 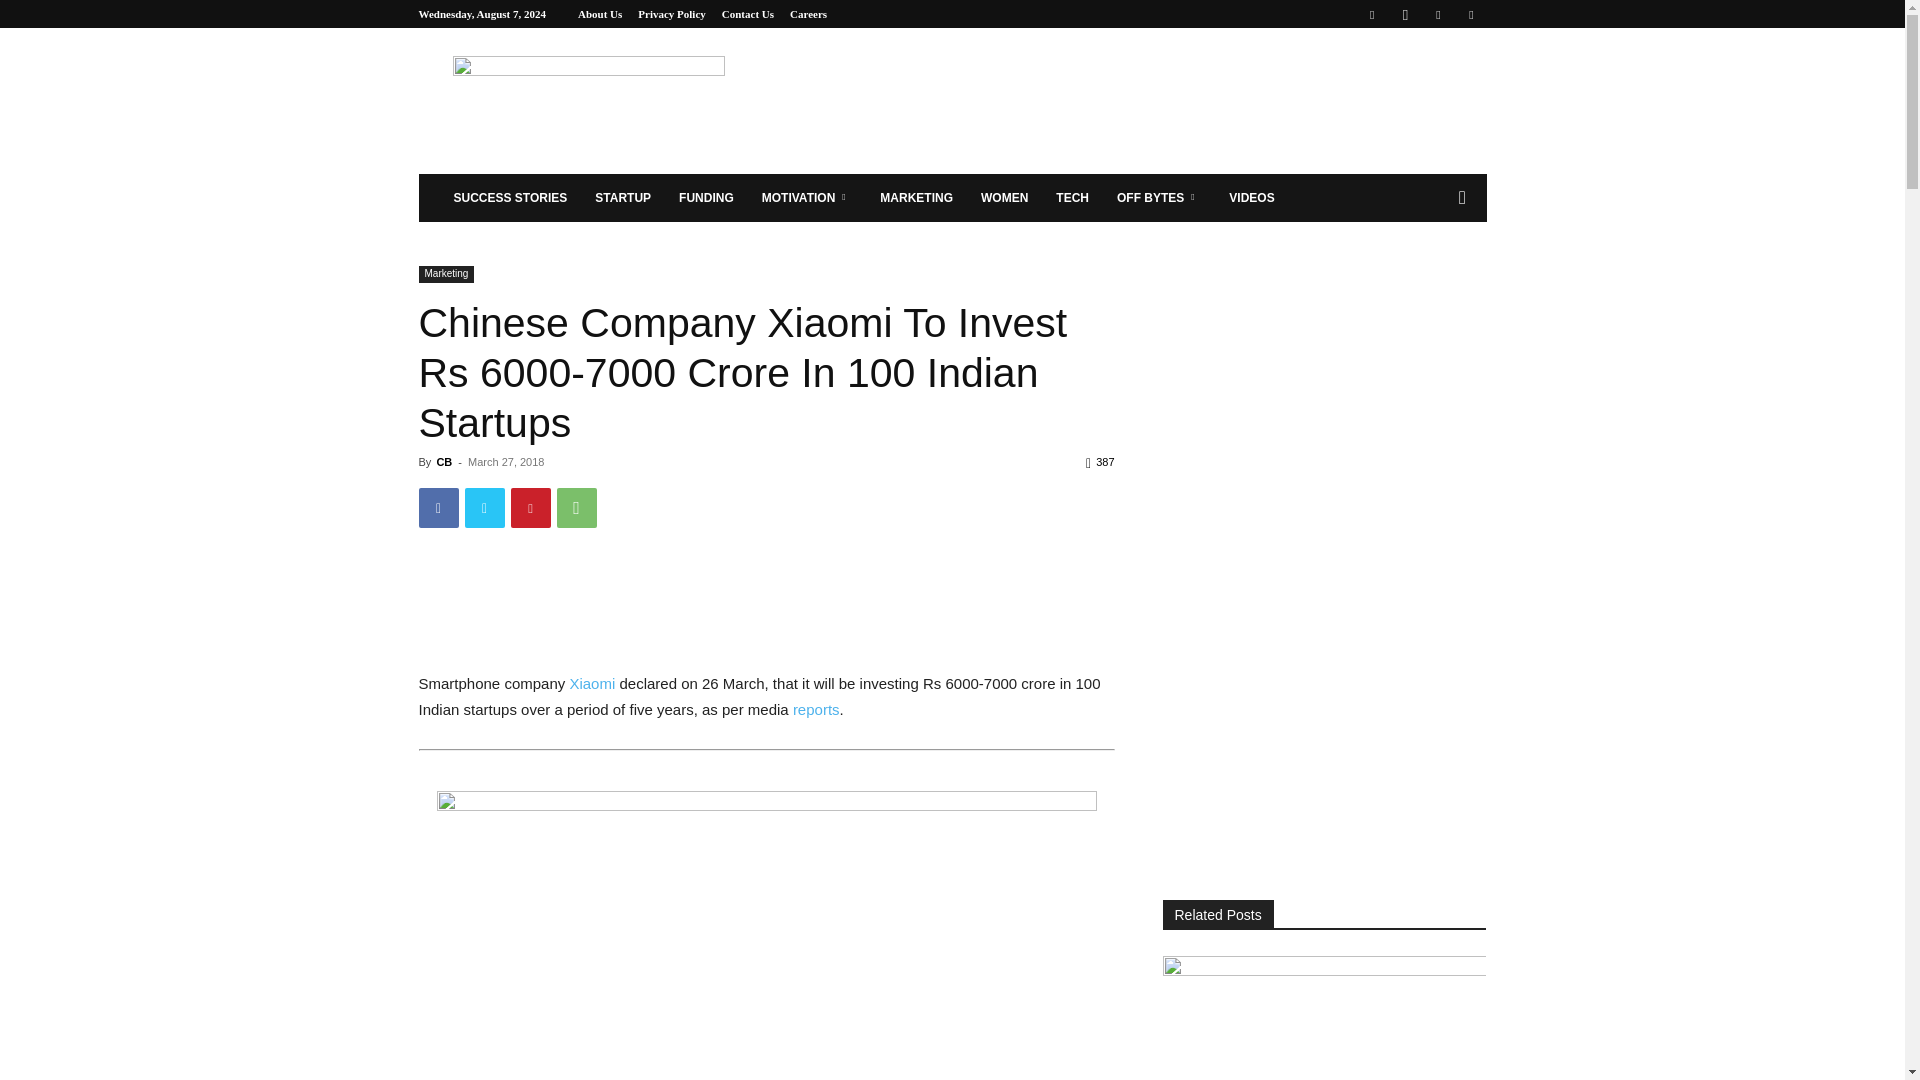 What do you see at coordinates (916, 198) in the screenshot?
I see `MARKETING` at bounding box center [916, 198].